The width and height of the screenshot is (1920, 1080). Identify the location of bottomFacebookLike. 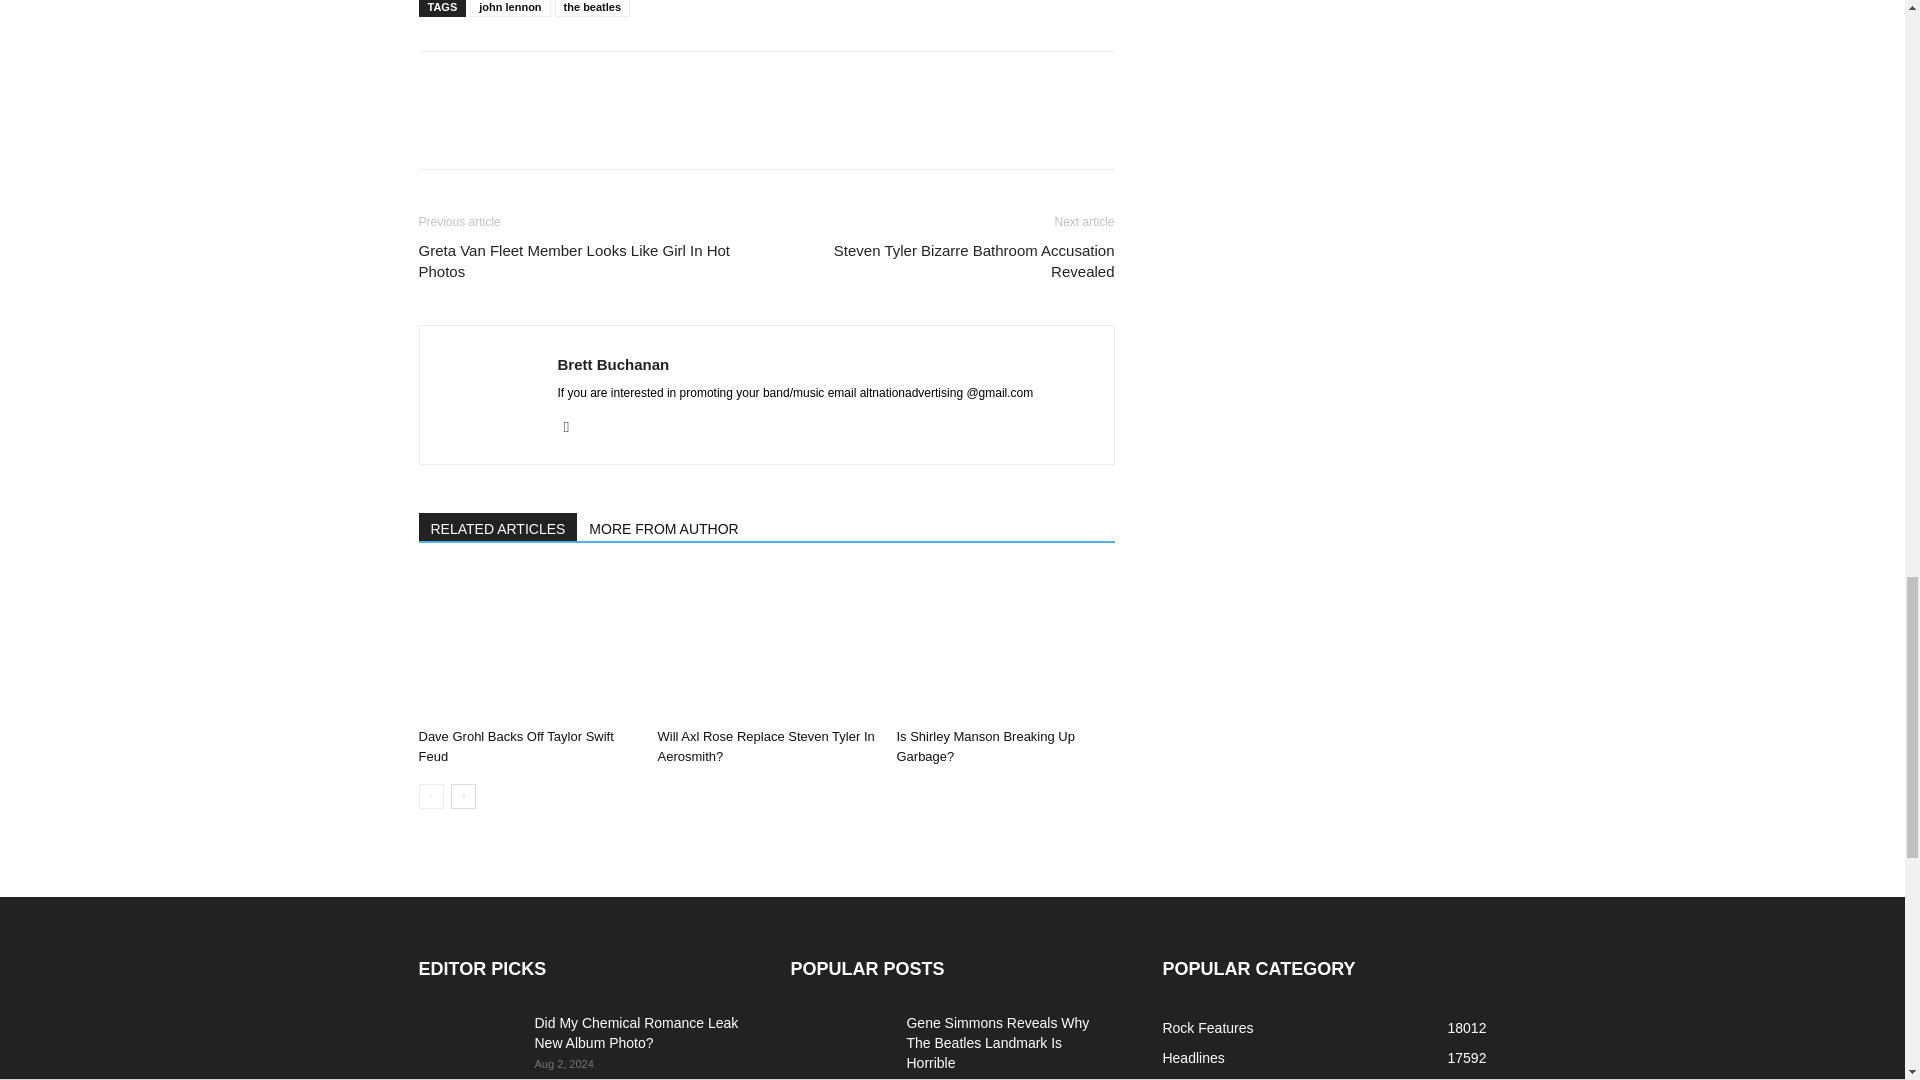
(568, 83).